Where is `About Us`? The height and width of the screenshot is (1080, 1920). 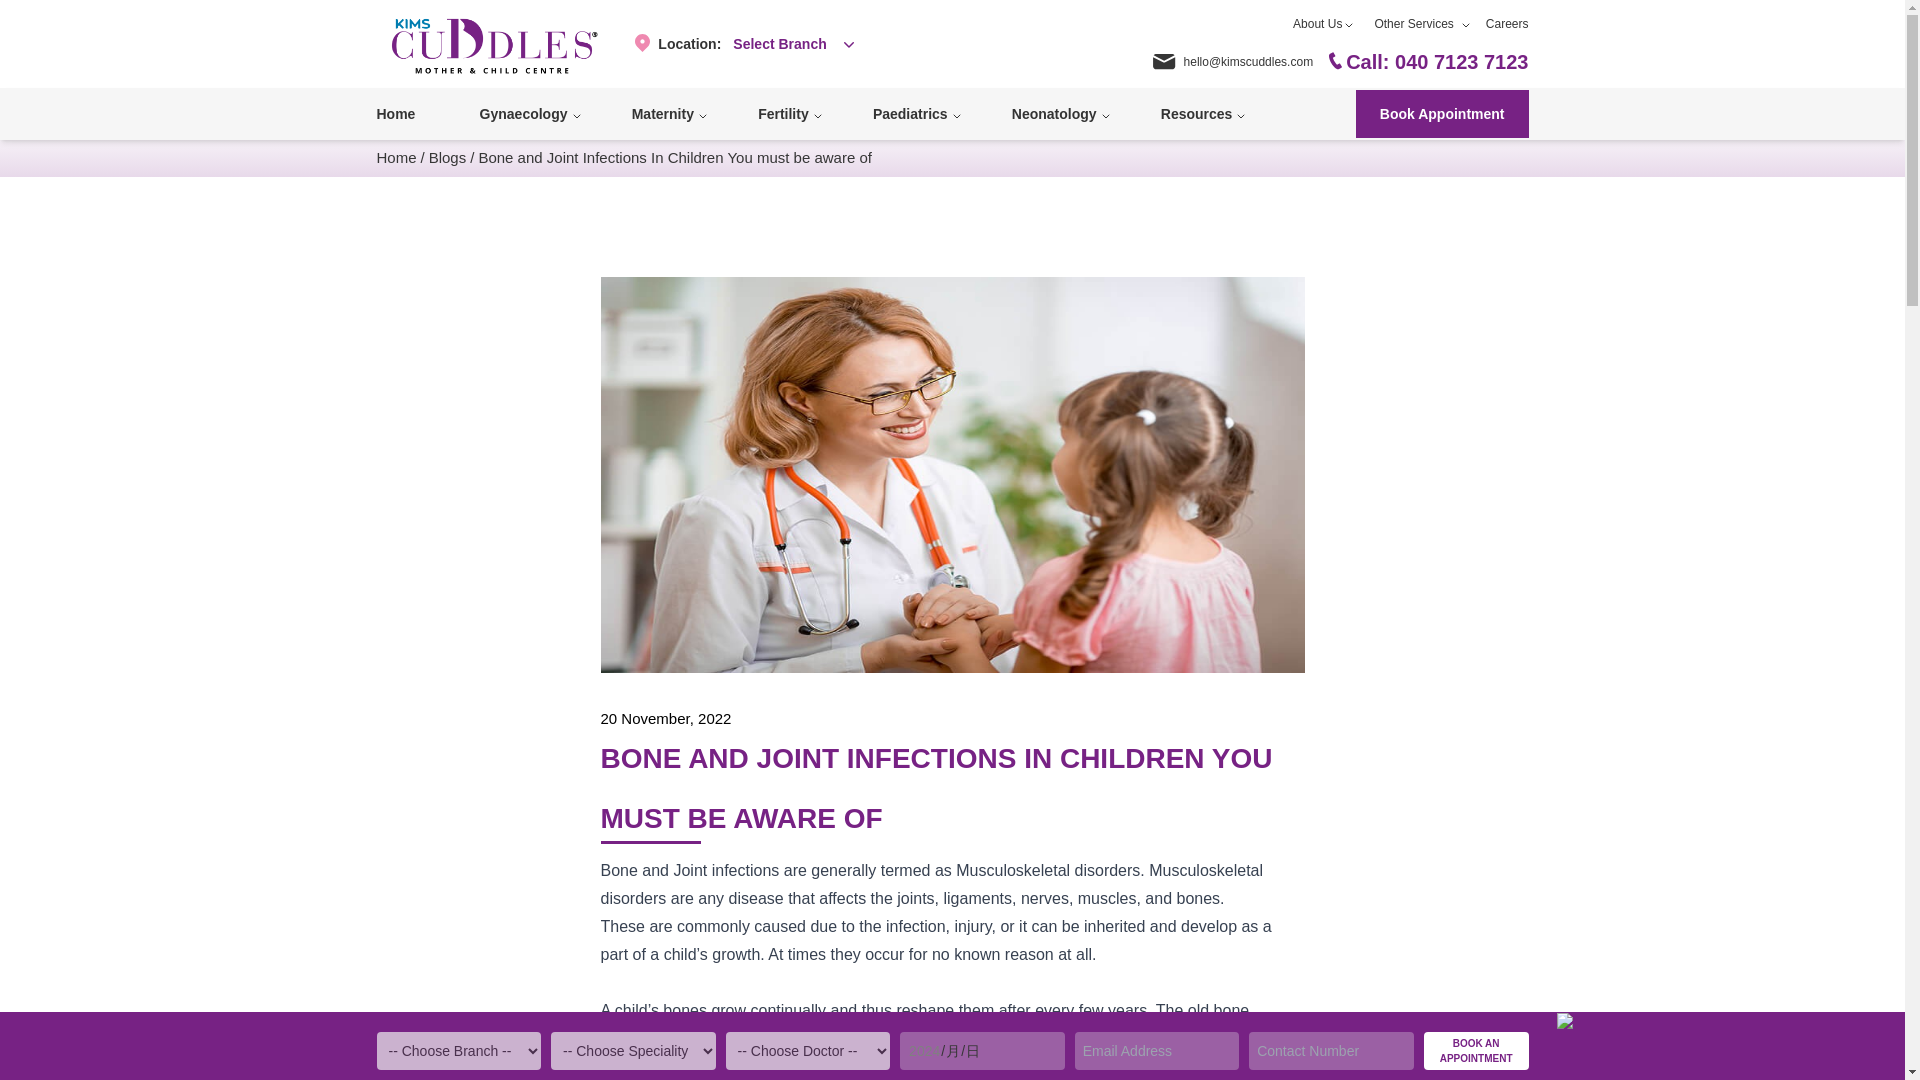
About Us is located at coordinates (1317, 24).